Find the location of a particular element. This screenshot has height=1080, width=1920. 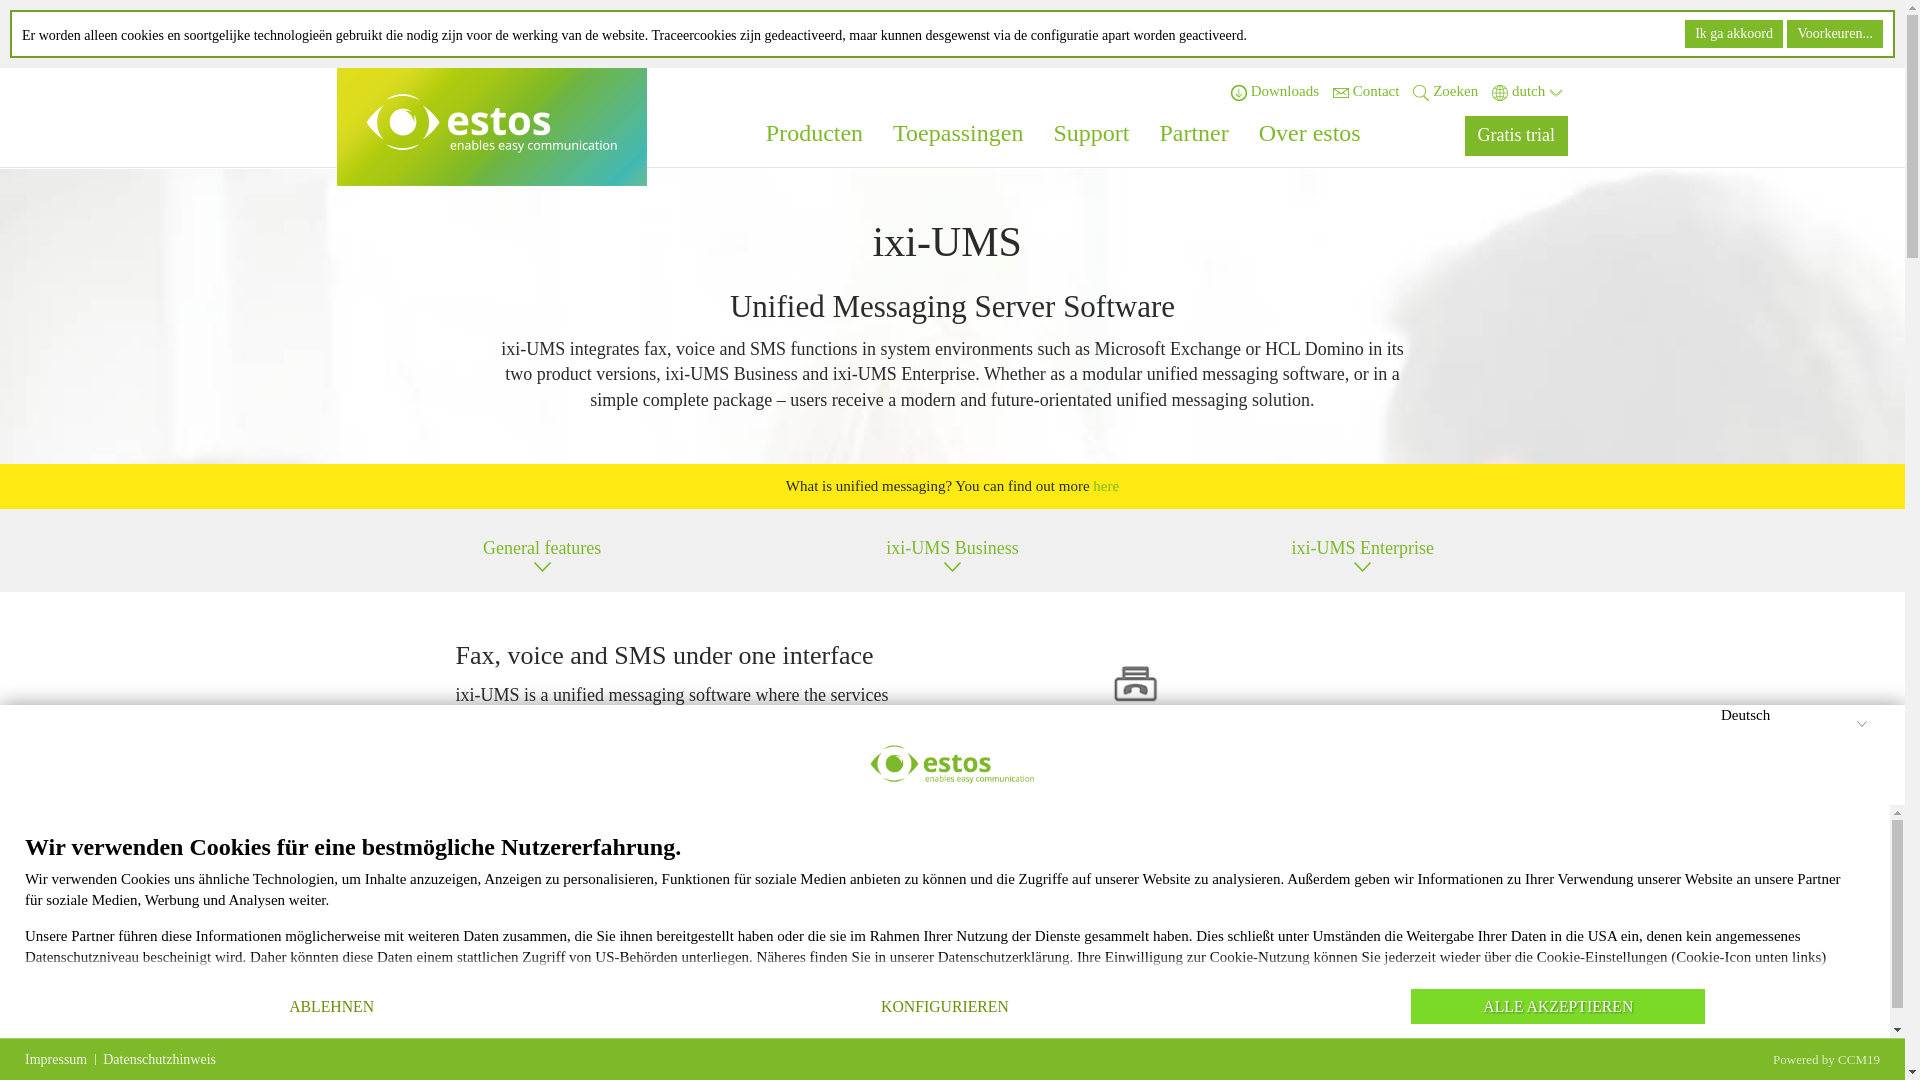

Downloads is located at coordinates (1274, 91).